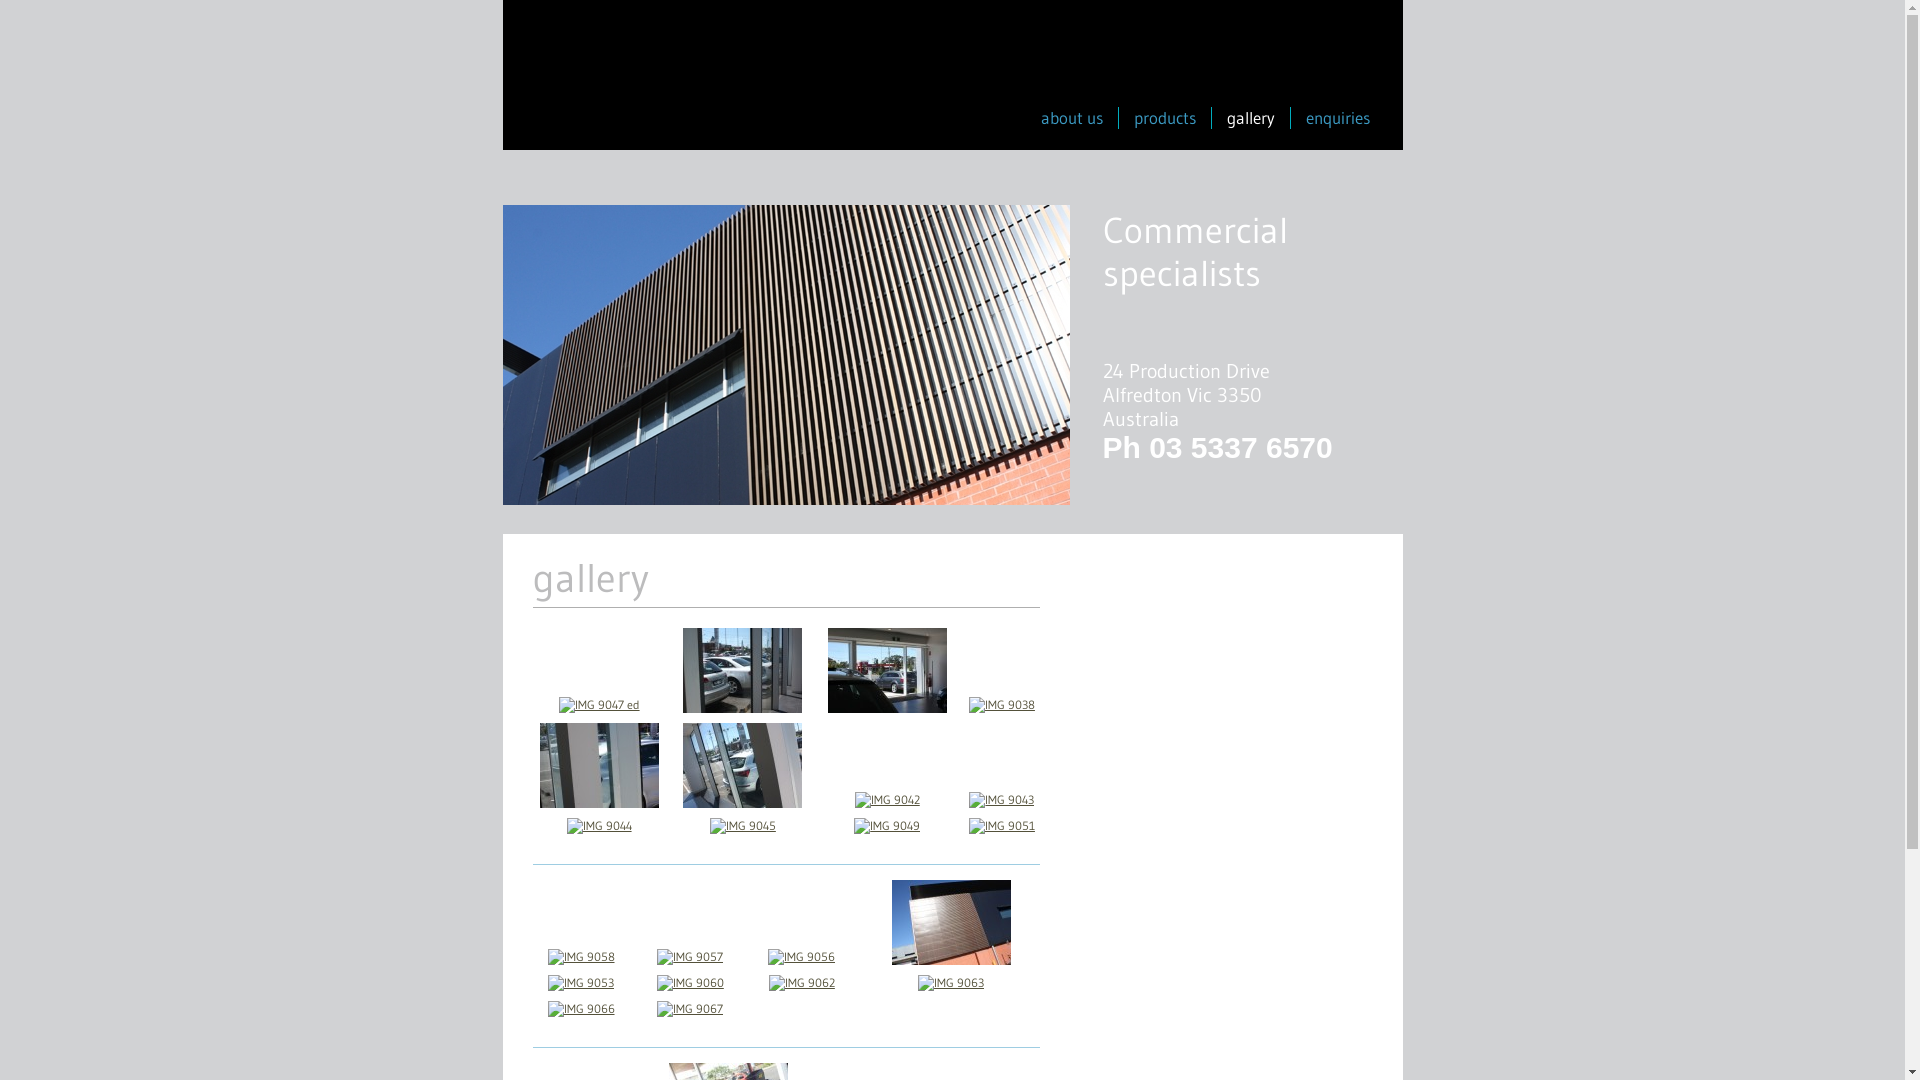  Describe the element at coordinates (743, 826) in the screenshot. I see `IMG 9045` at that location.